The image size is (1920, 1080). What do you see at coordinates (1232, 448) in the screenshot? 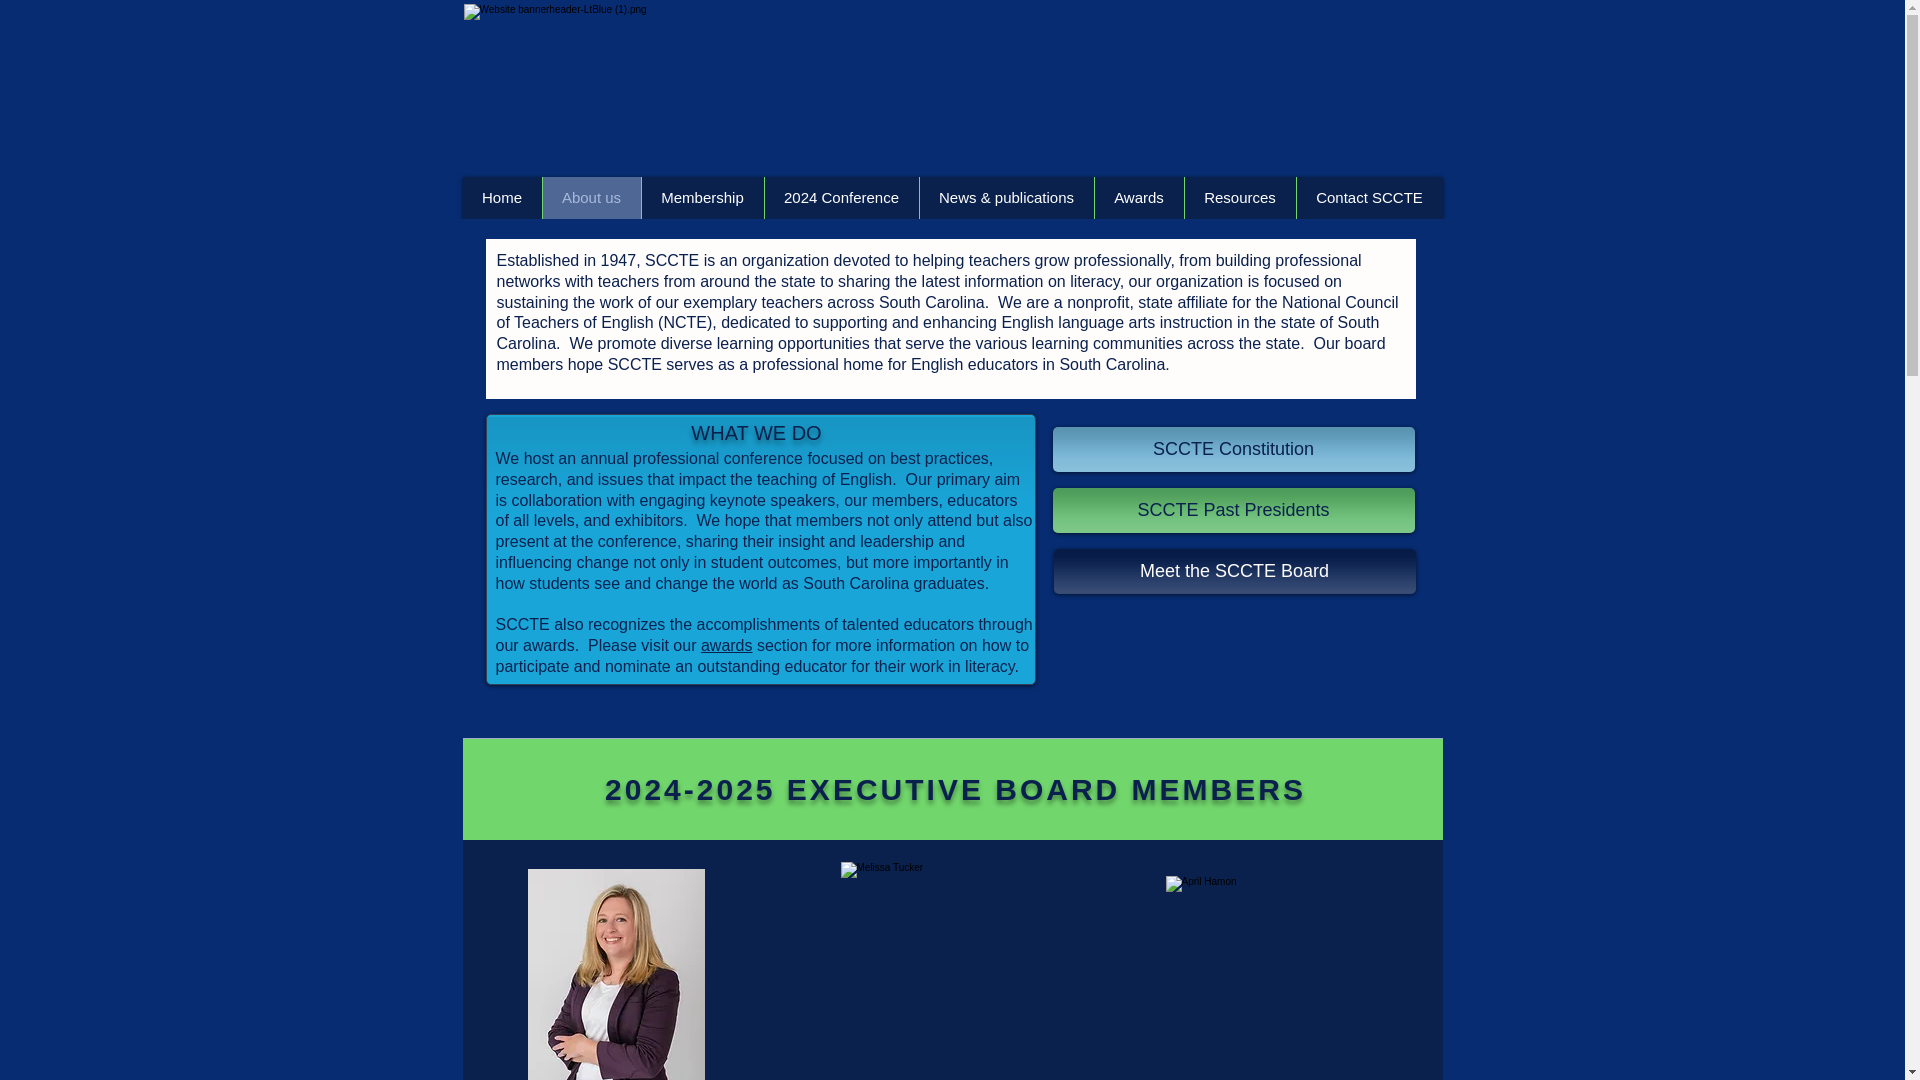
I see `SCCTE Constitution` at bounding box center [1232, 448].